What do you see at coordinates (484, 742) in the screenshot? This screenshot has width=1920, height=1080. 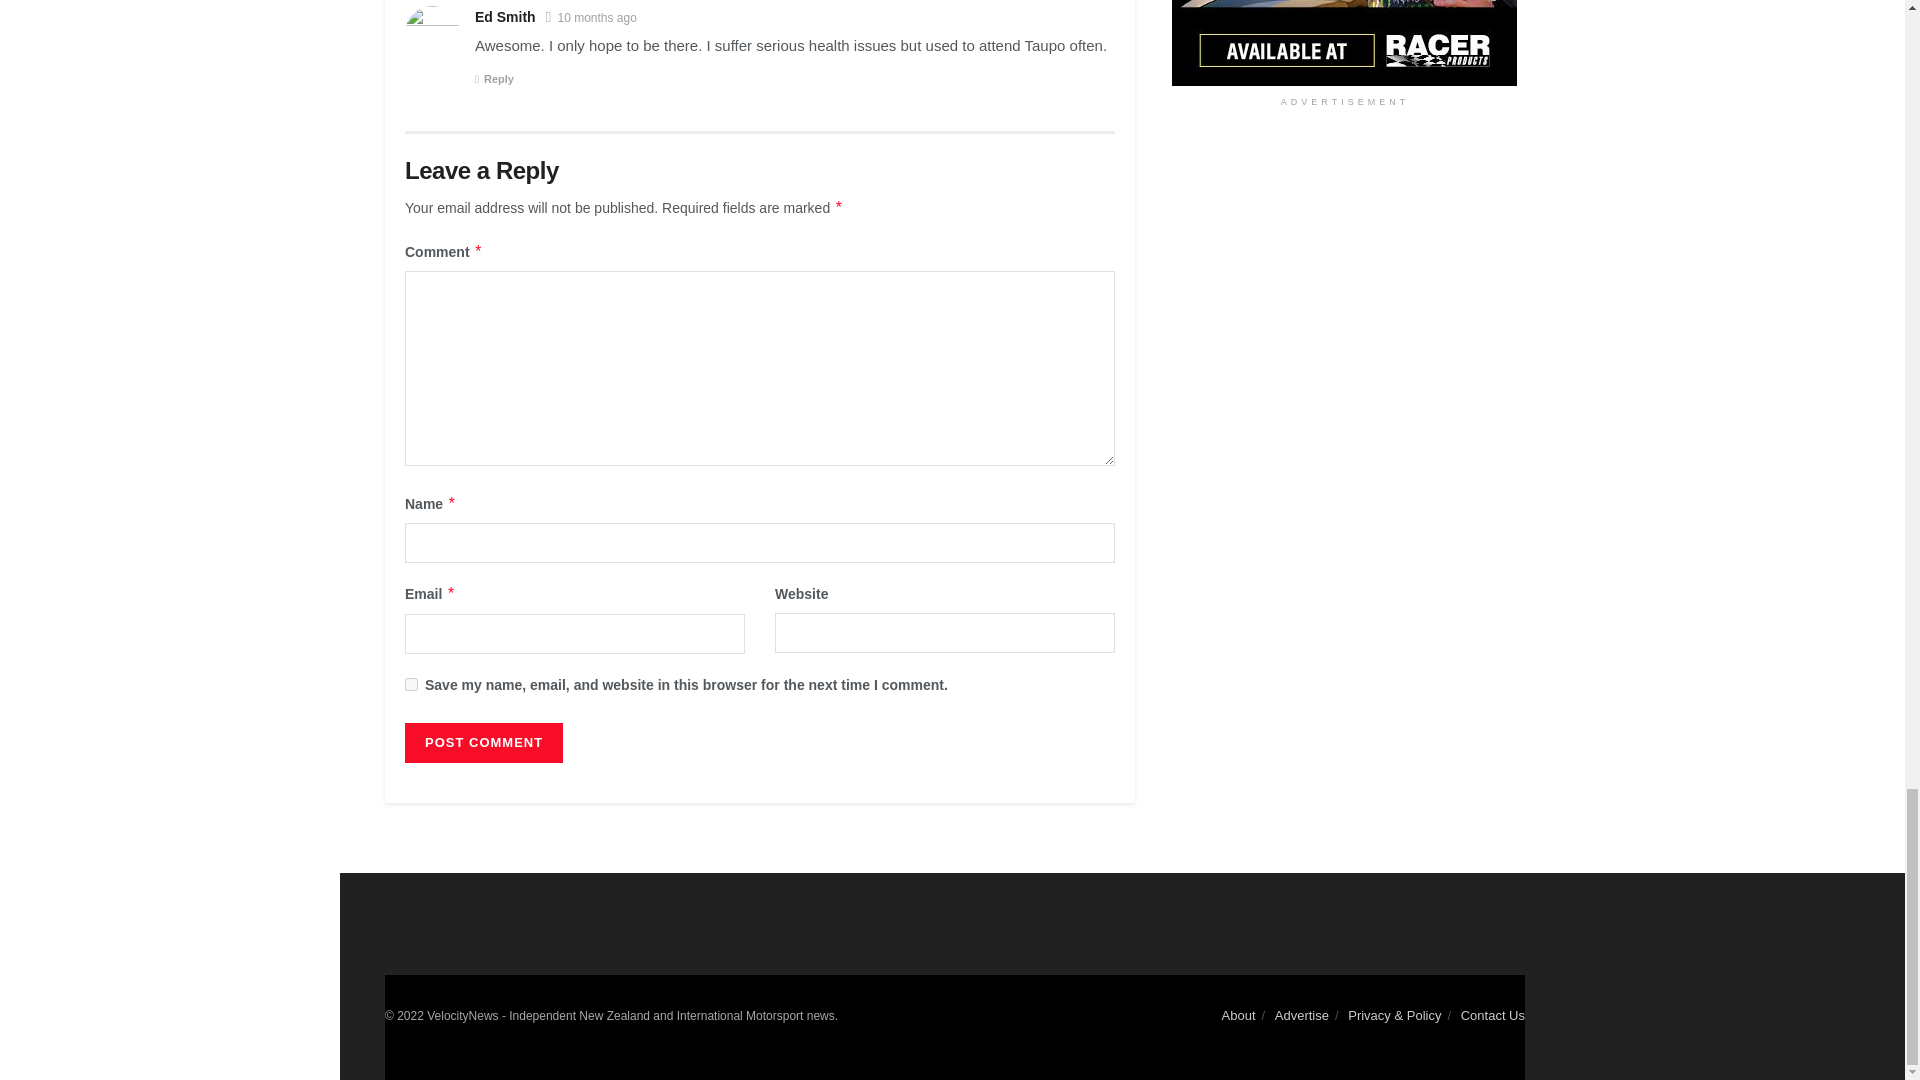 I see `Post Comment` at bounding box center [484, 742].